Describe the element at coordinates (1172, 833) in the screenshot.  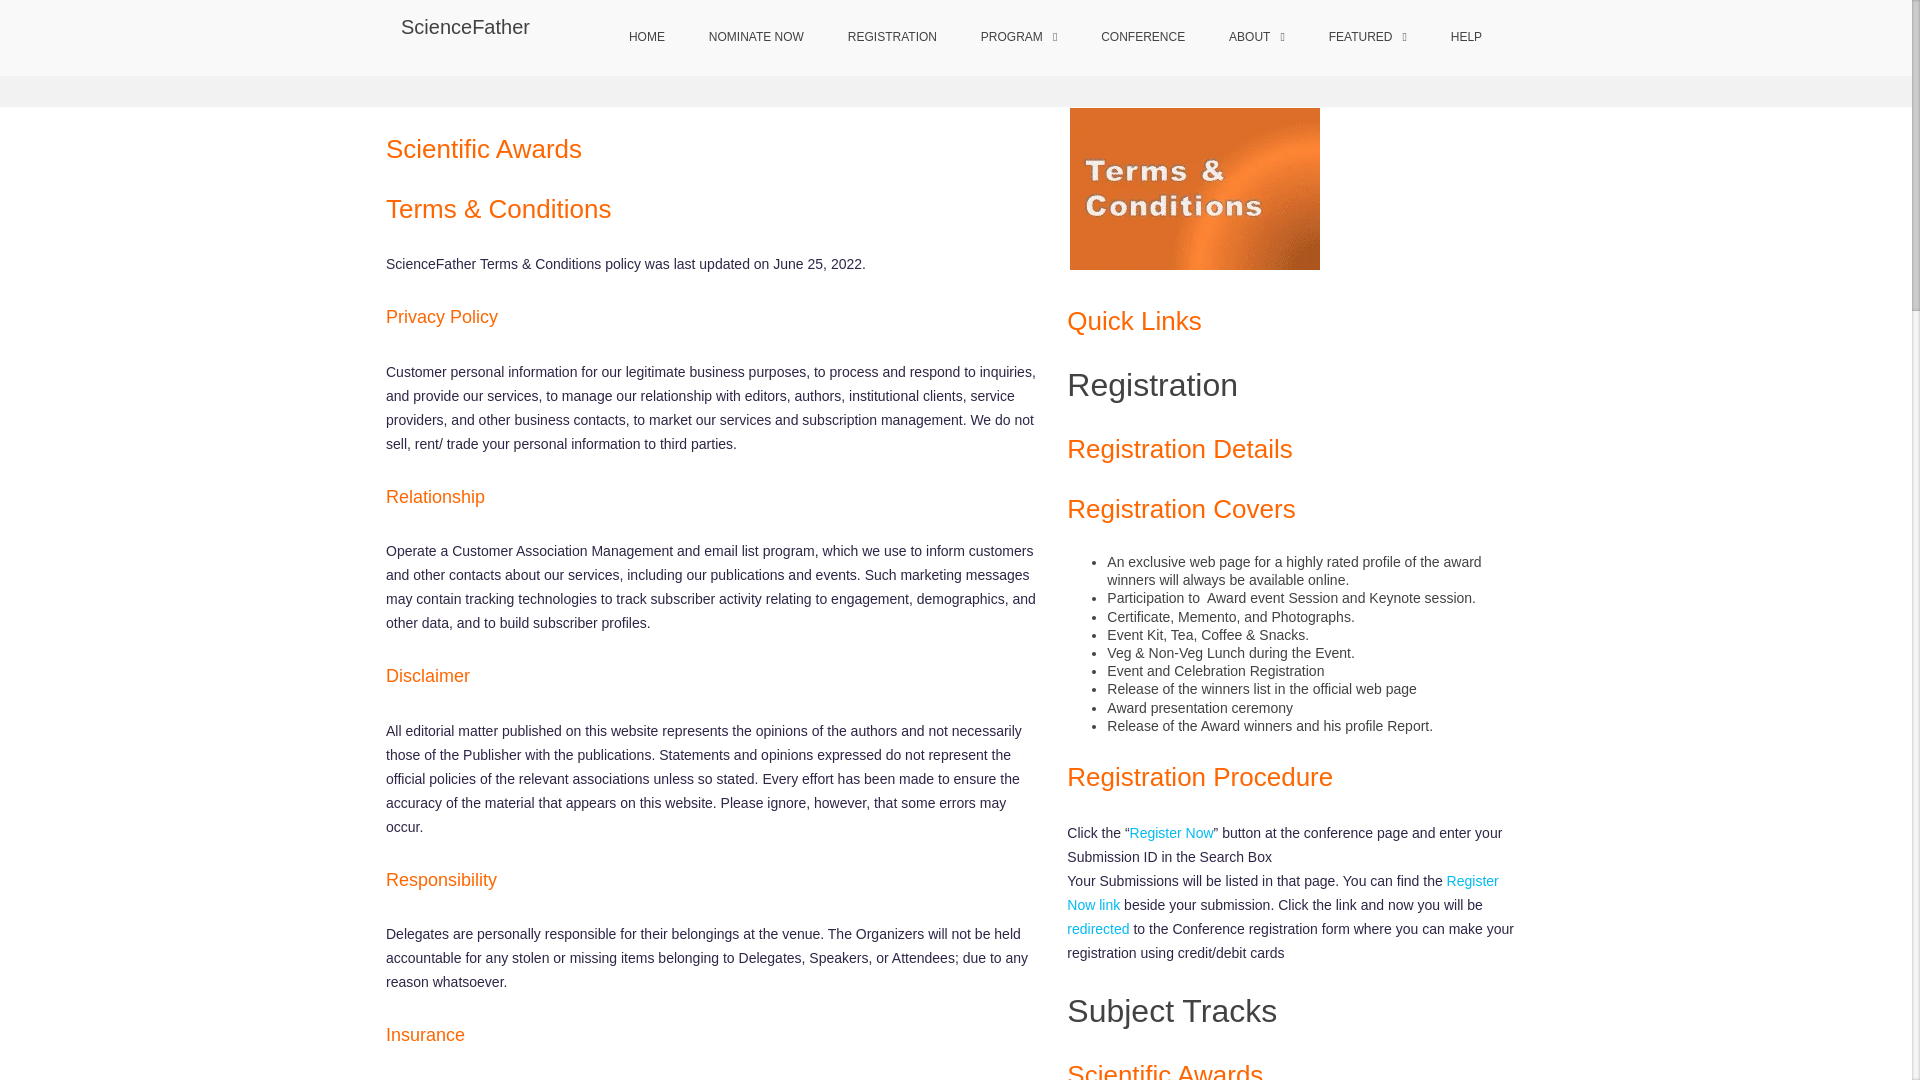
I see `Register Now` at that location.